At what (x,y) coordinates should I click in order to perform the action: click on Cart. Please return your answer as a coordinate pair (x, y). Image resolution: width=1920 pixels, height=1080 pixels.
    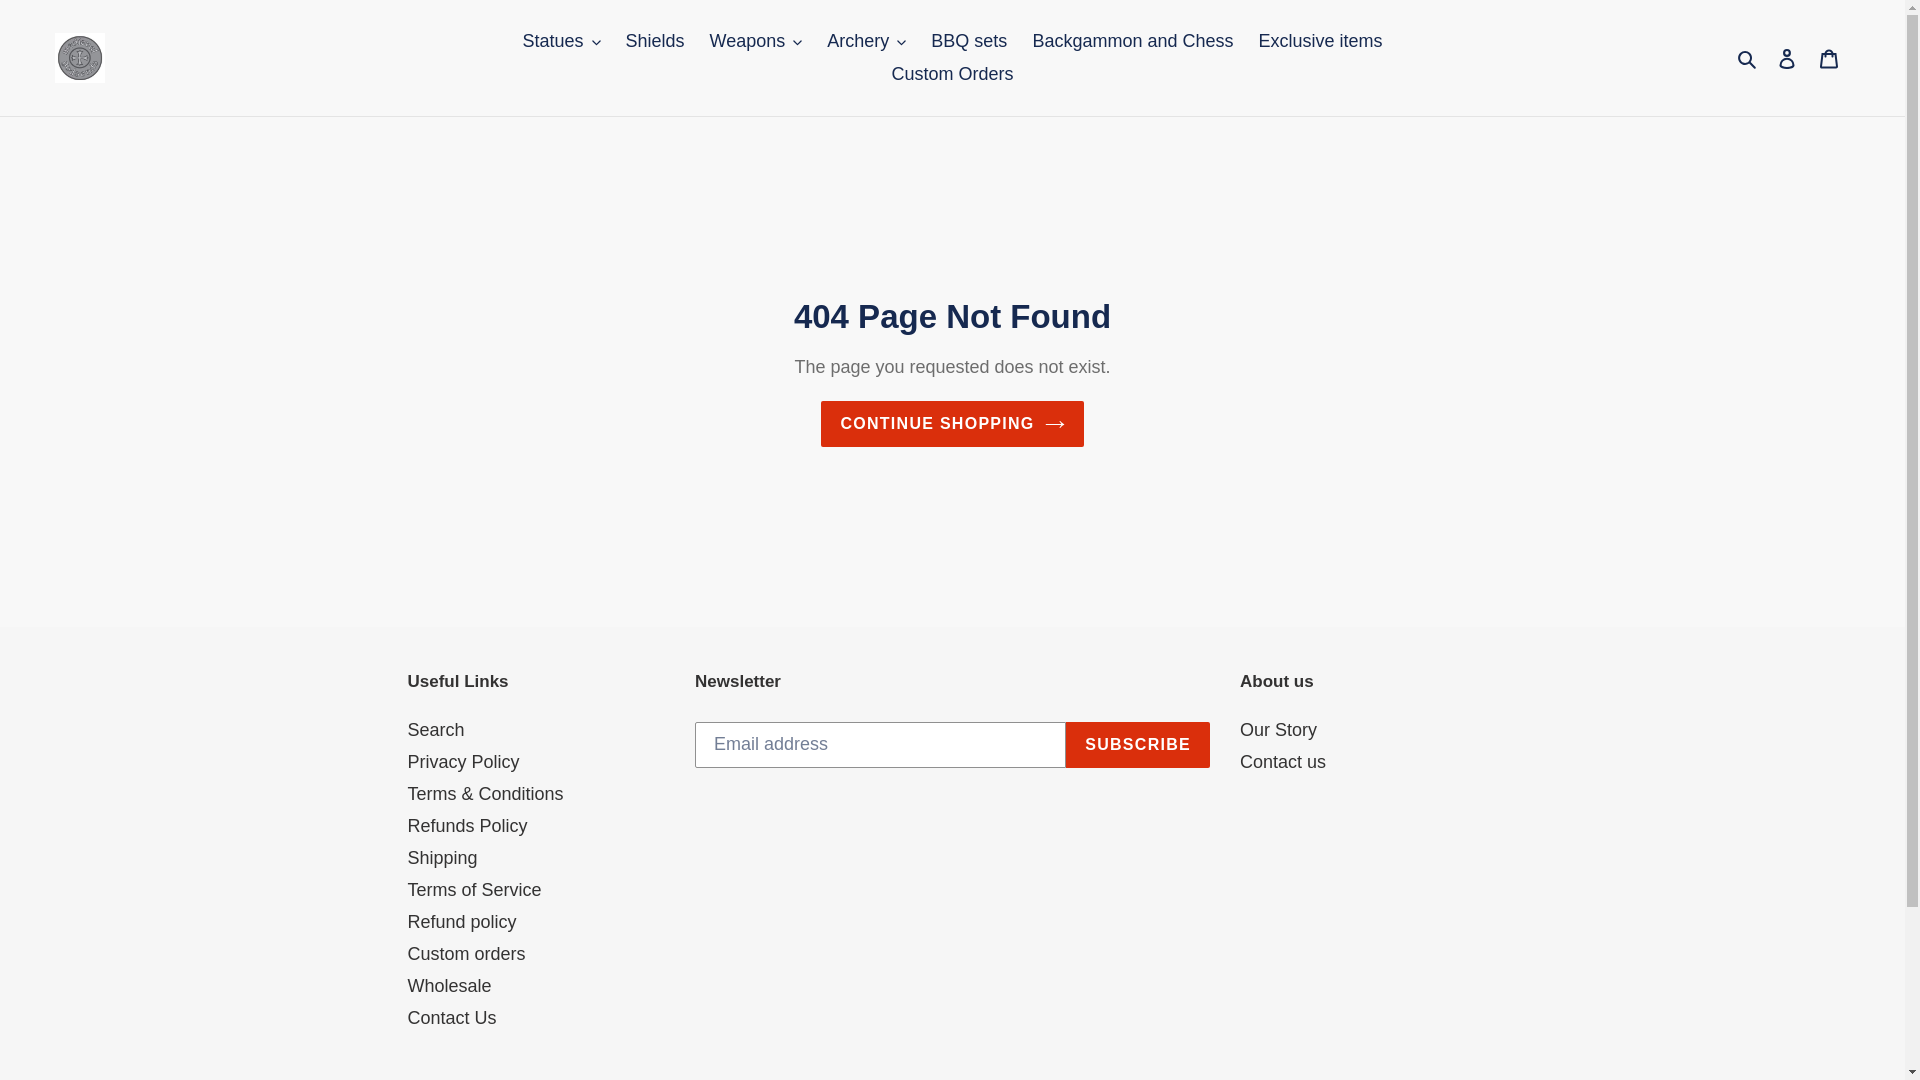
    Looking at the image, I should click on (1829, 57).